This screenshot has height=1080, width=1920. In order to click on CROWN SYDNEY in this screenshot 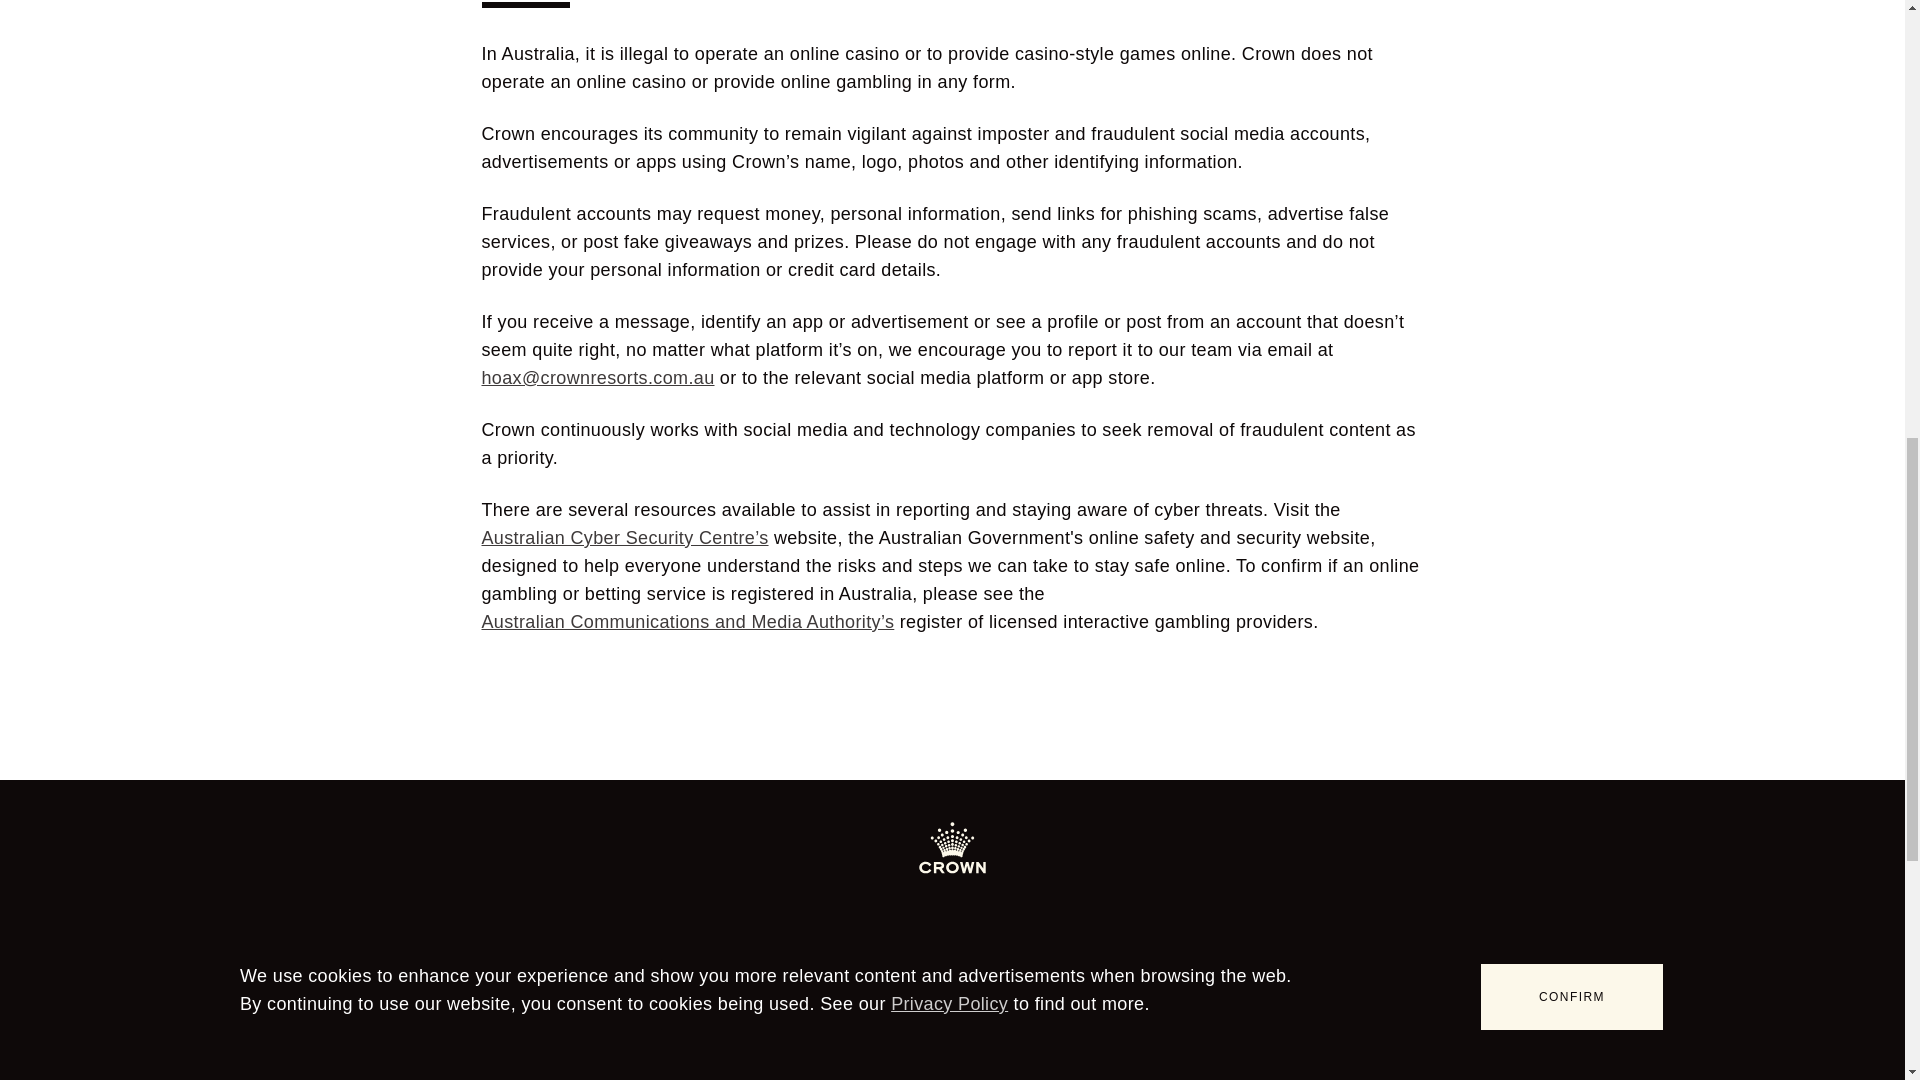, I will do `click(432, 992)`.